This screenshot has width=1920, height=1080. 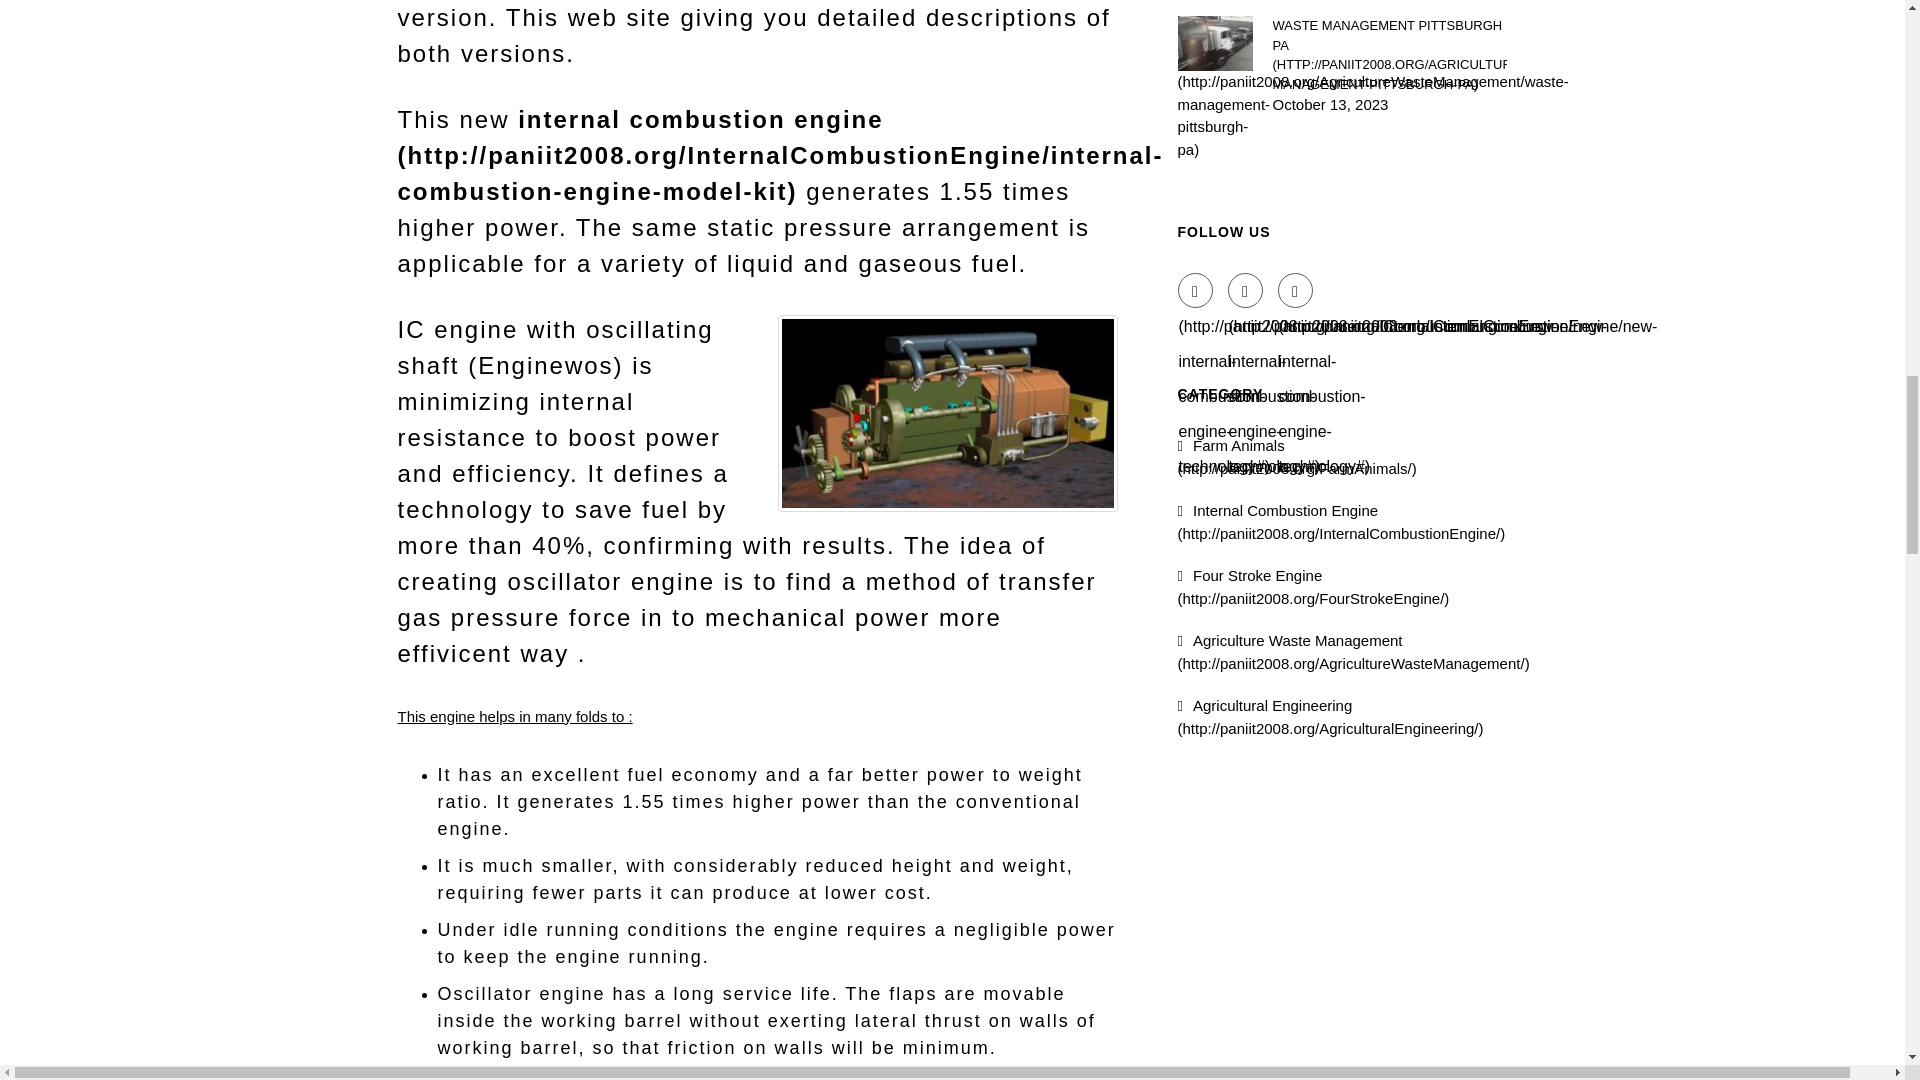 I want to click on View all posts filed under Farm Animals, so click(x=1297, y=457).